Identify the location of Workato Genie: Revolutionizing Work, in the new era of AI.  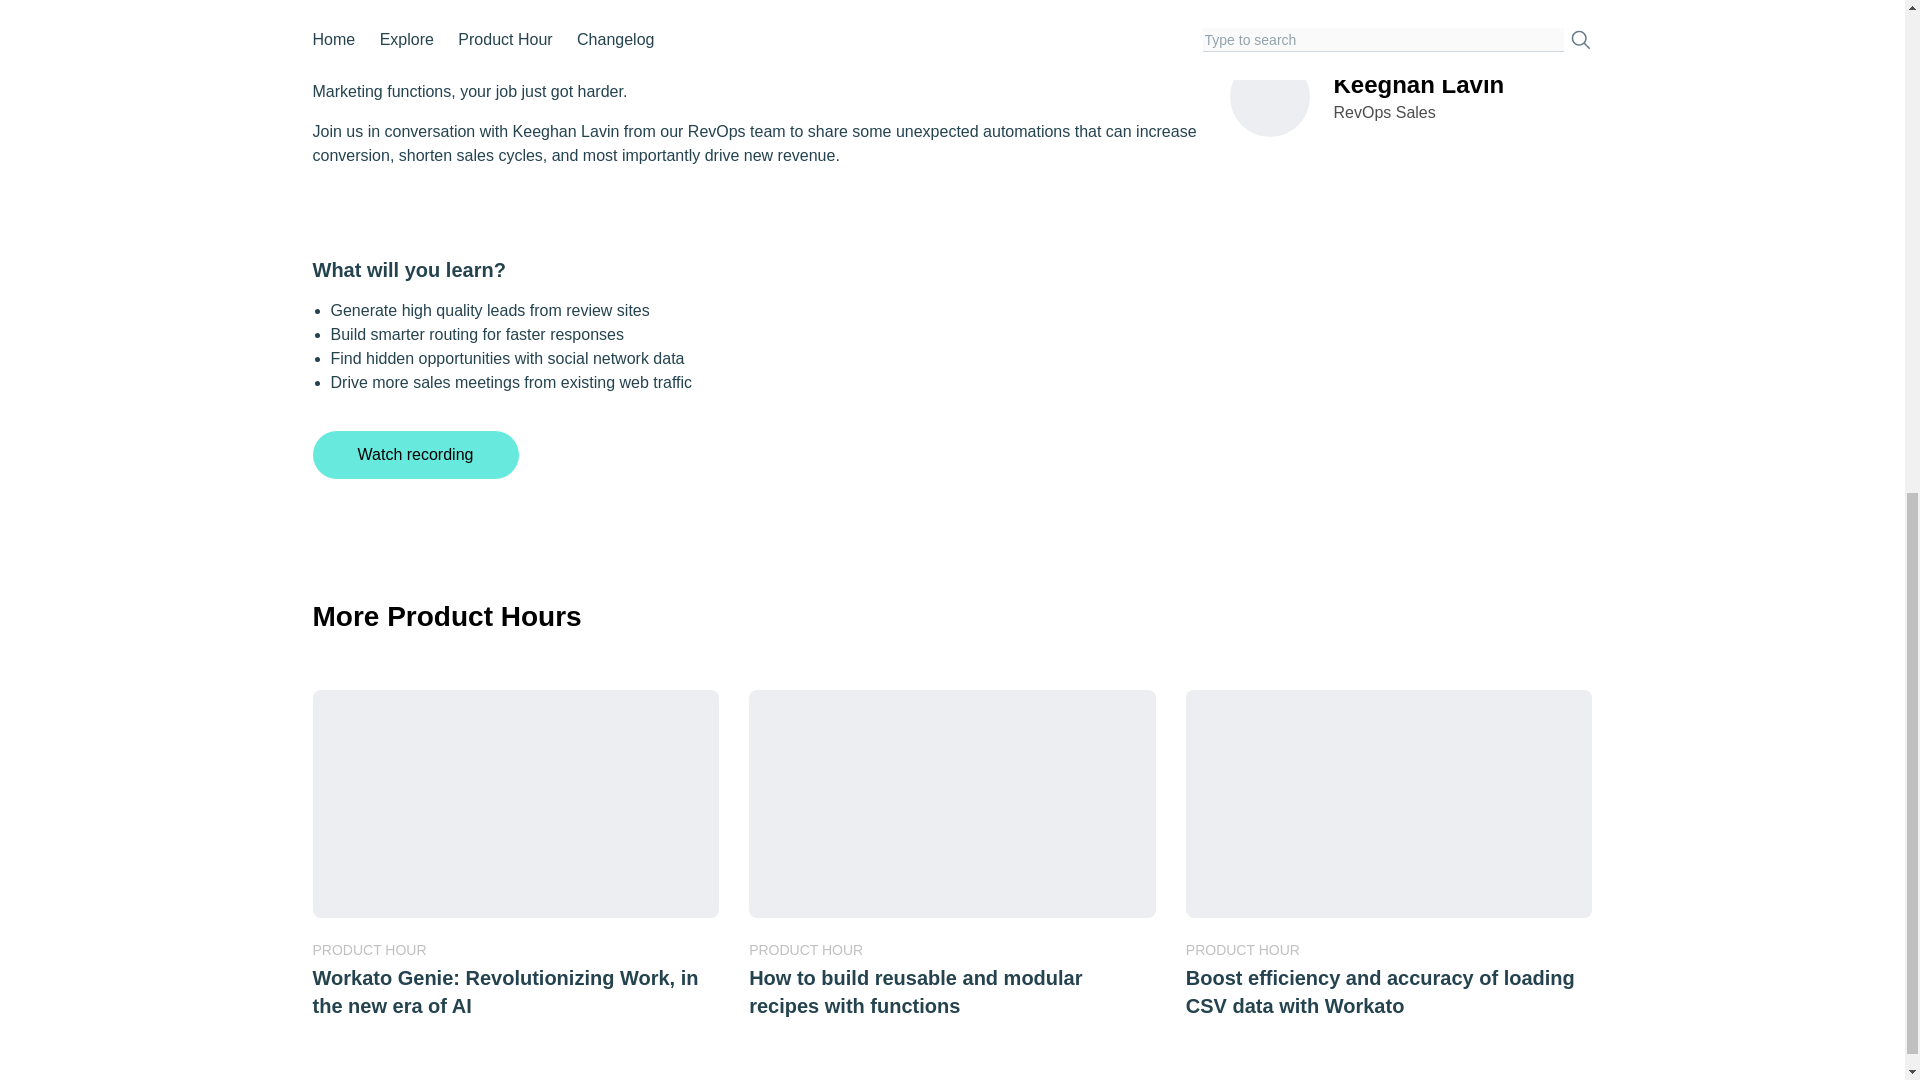
(504, 992).